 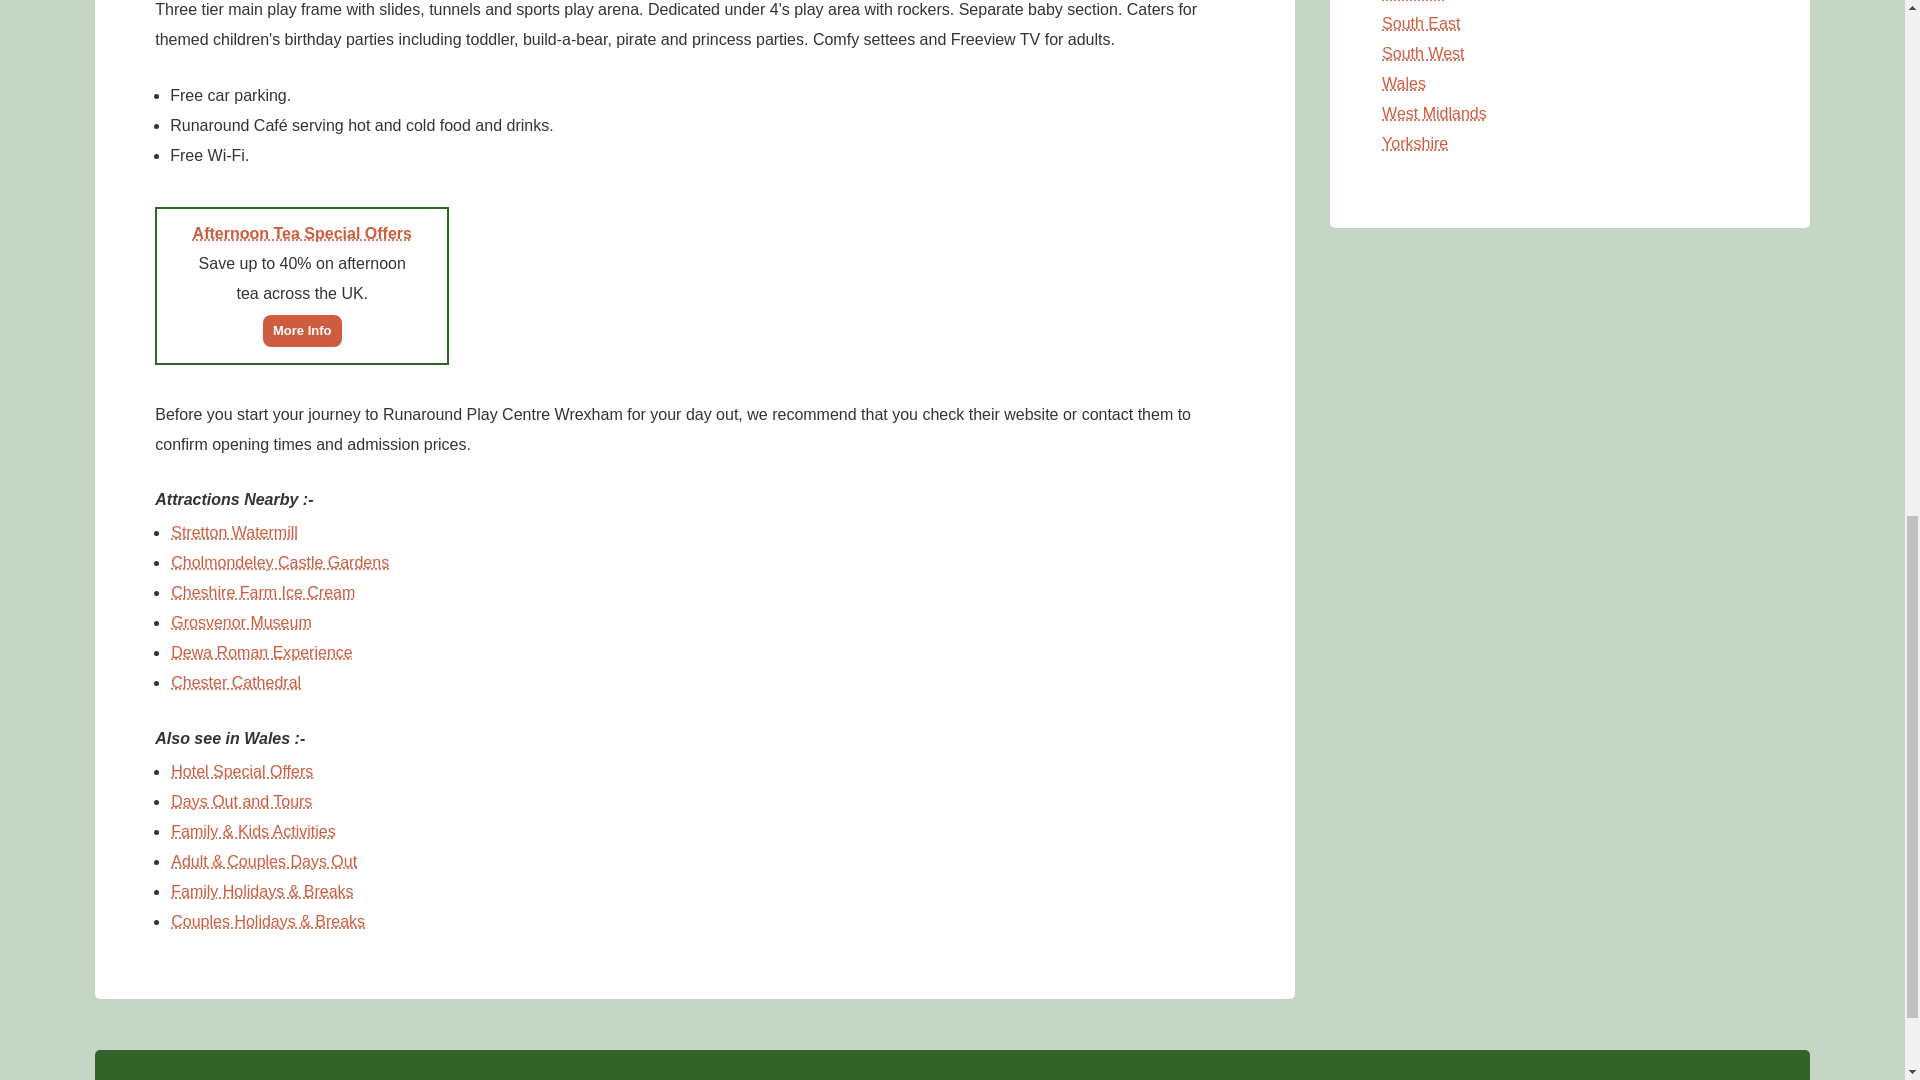 What do you see at coordinates (1420, 24) in the screenshot?
I see `South East` at bounding box center [1420, 24].